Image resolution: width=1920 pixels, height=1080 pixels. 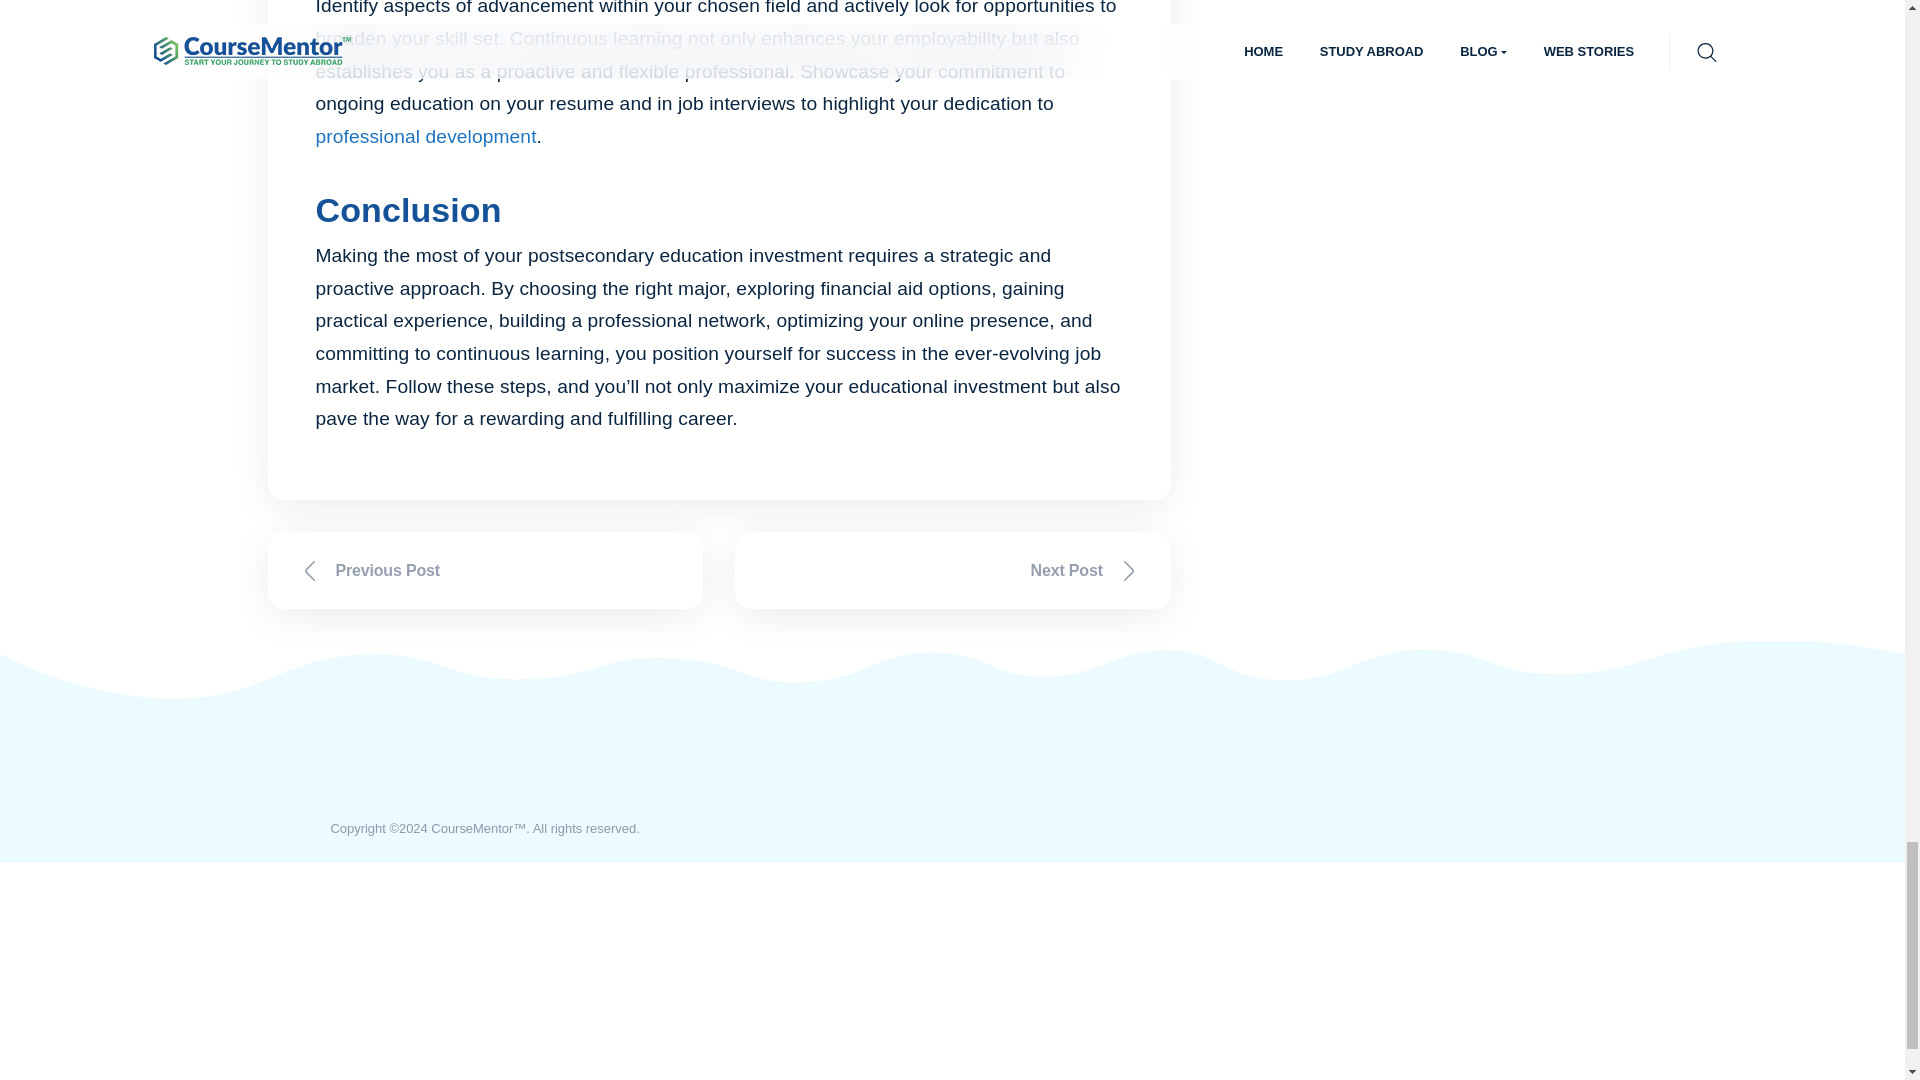 What do you see at coordinates (426, 136) in the screenshot?
I see `professional development` at bounding box center [426, 136].